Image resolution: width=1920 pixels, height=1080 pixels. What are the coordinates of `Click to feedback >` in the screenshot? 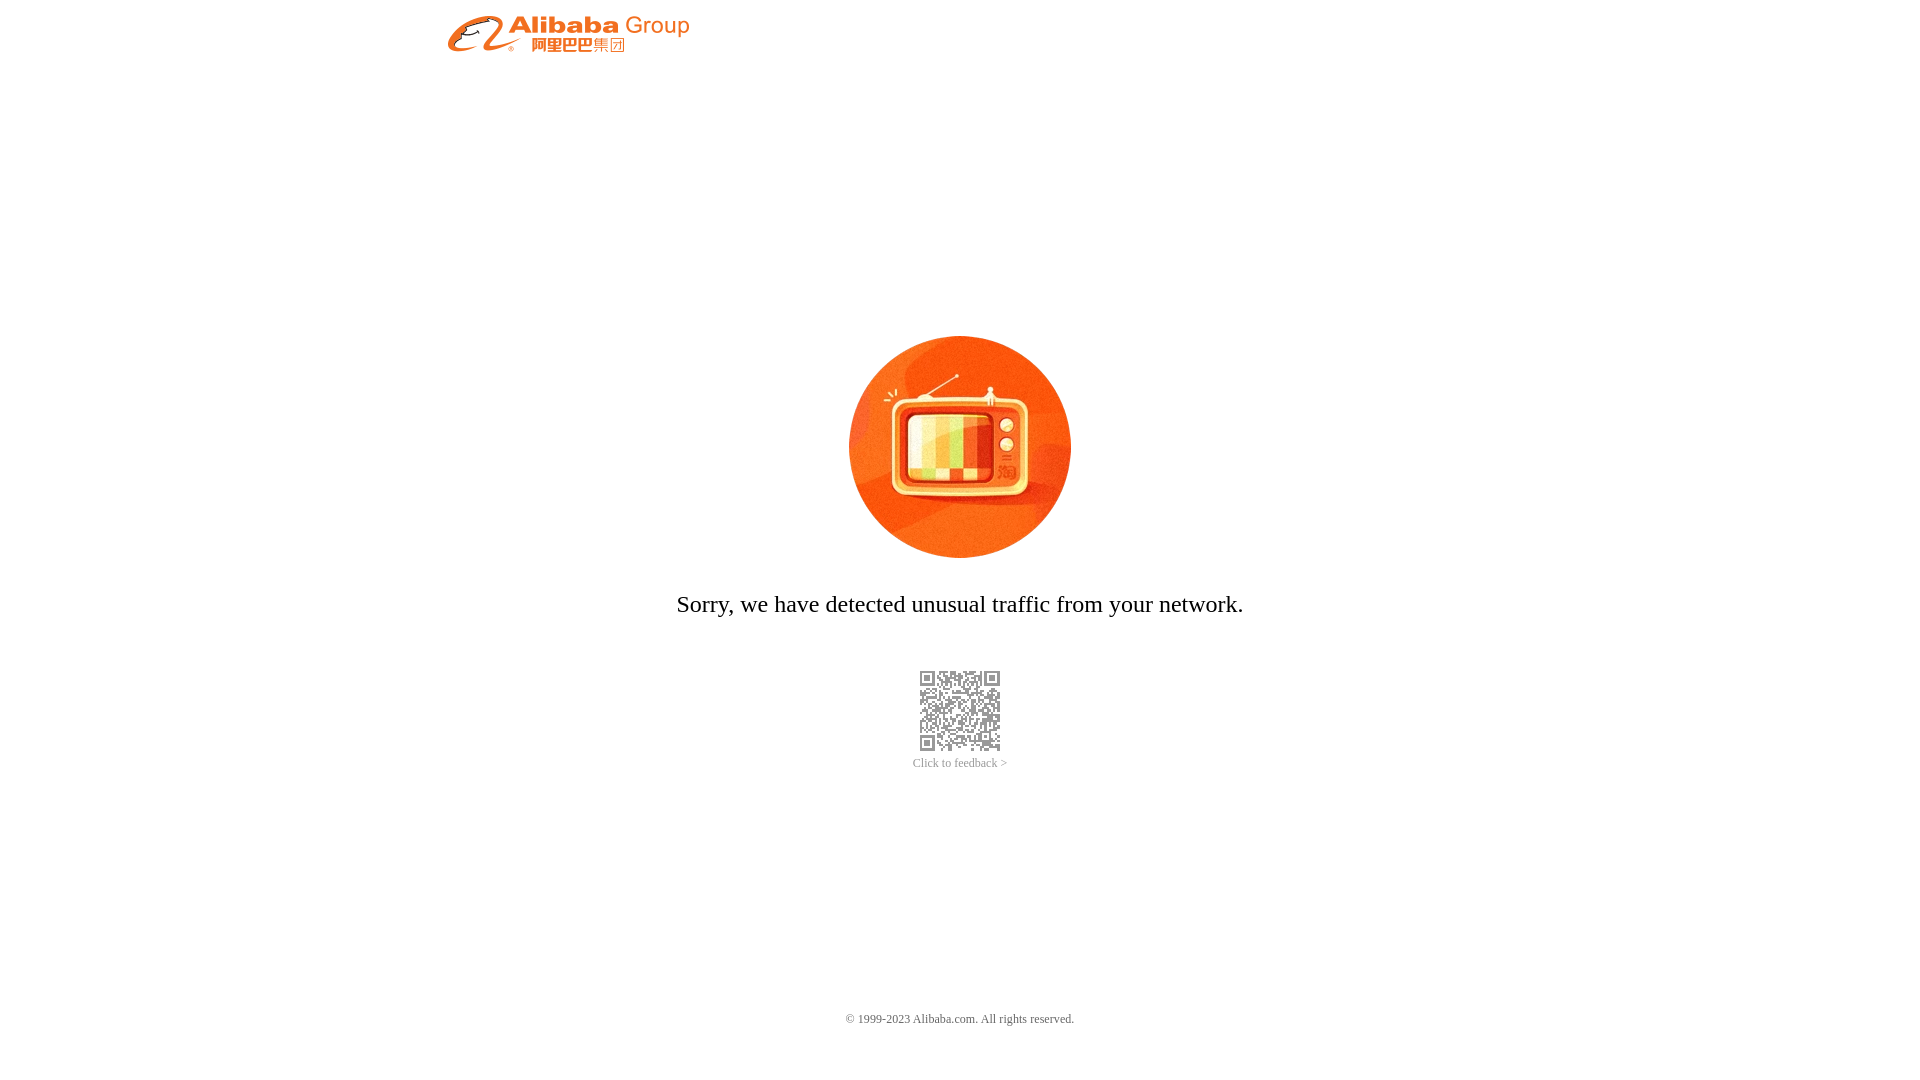 It's located at (960, 764).